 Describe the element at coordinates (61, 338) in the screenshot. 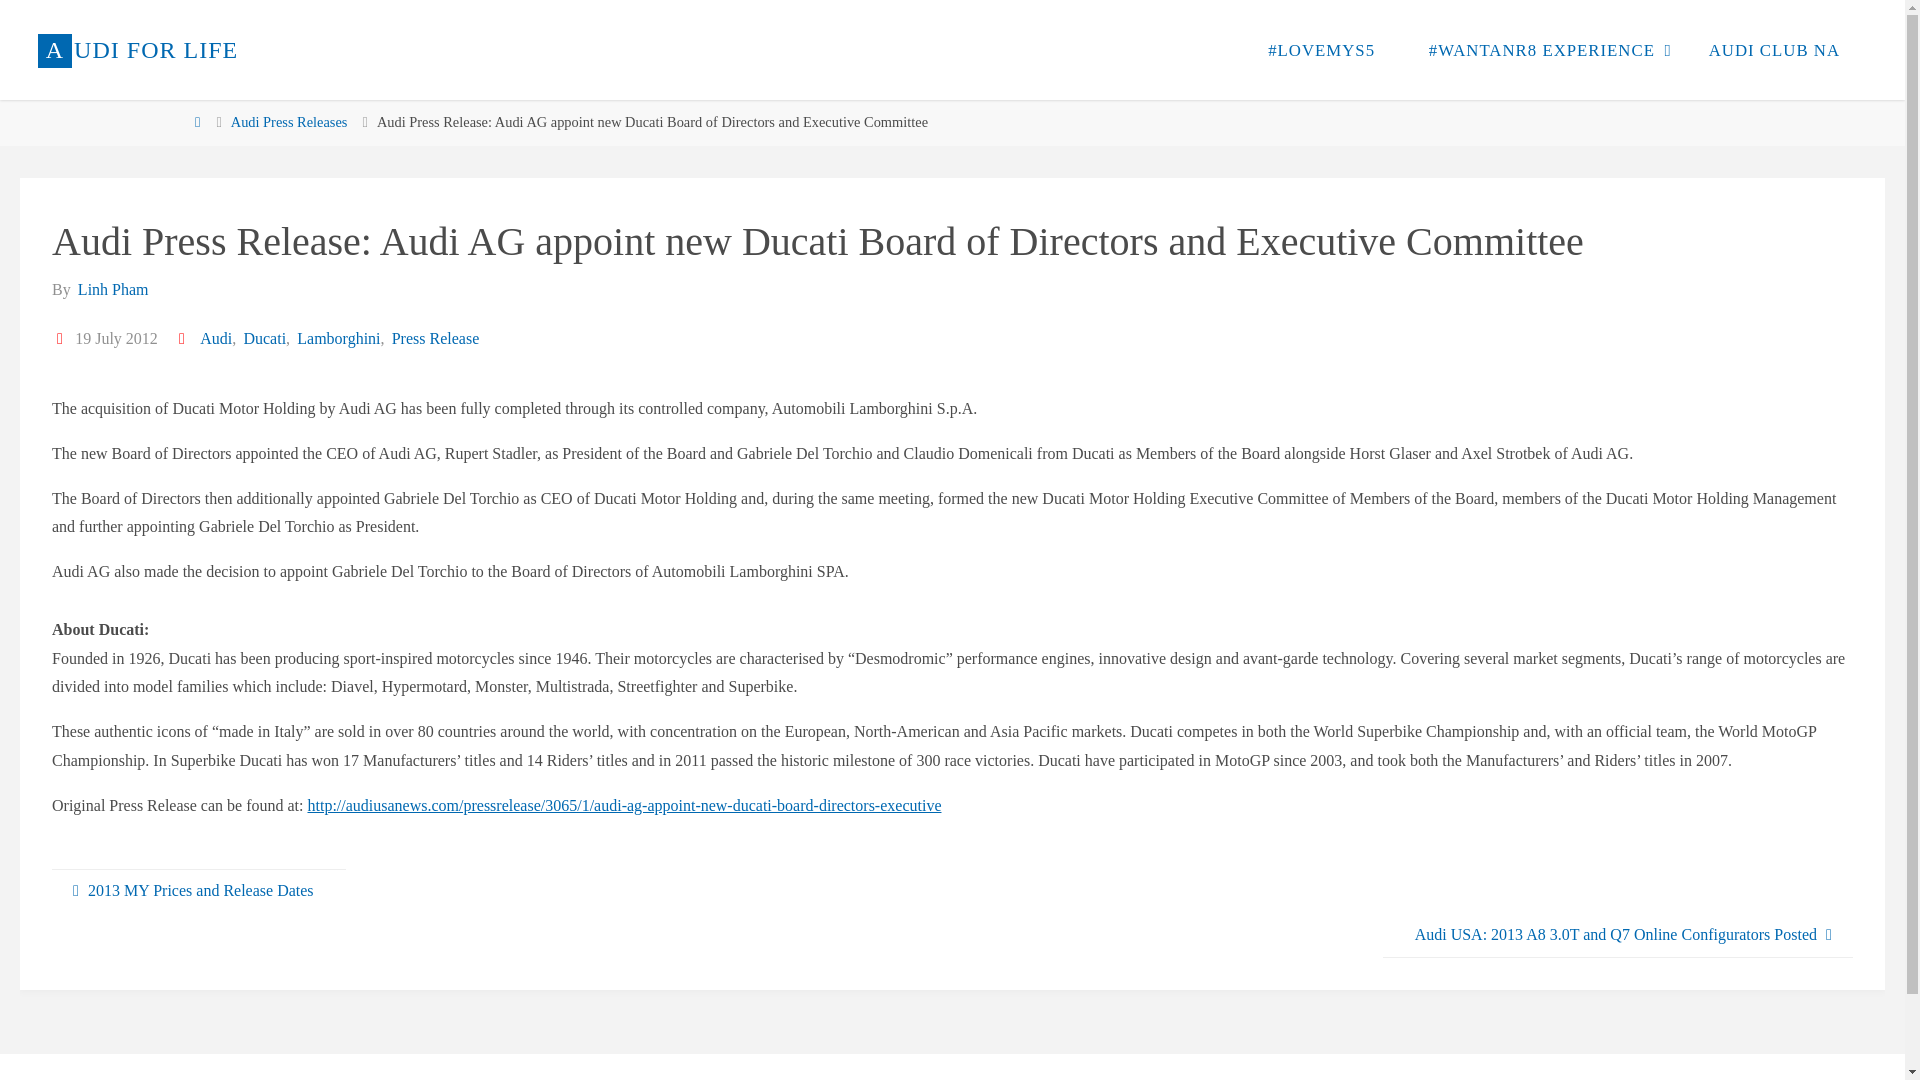

I see `Date` at that location.